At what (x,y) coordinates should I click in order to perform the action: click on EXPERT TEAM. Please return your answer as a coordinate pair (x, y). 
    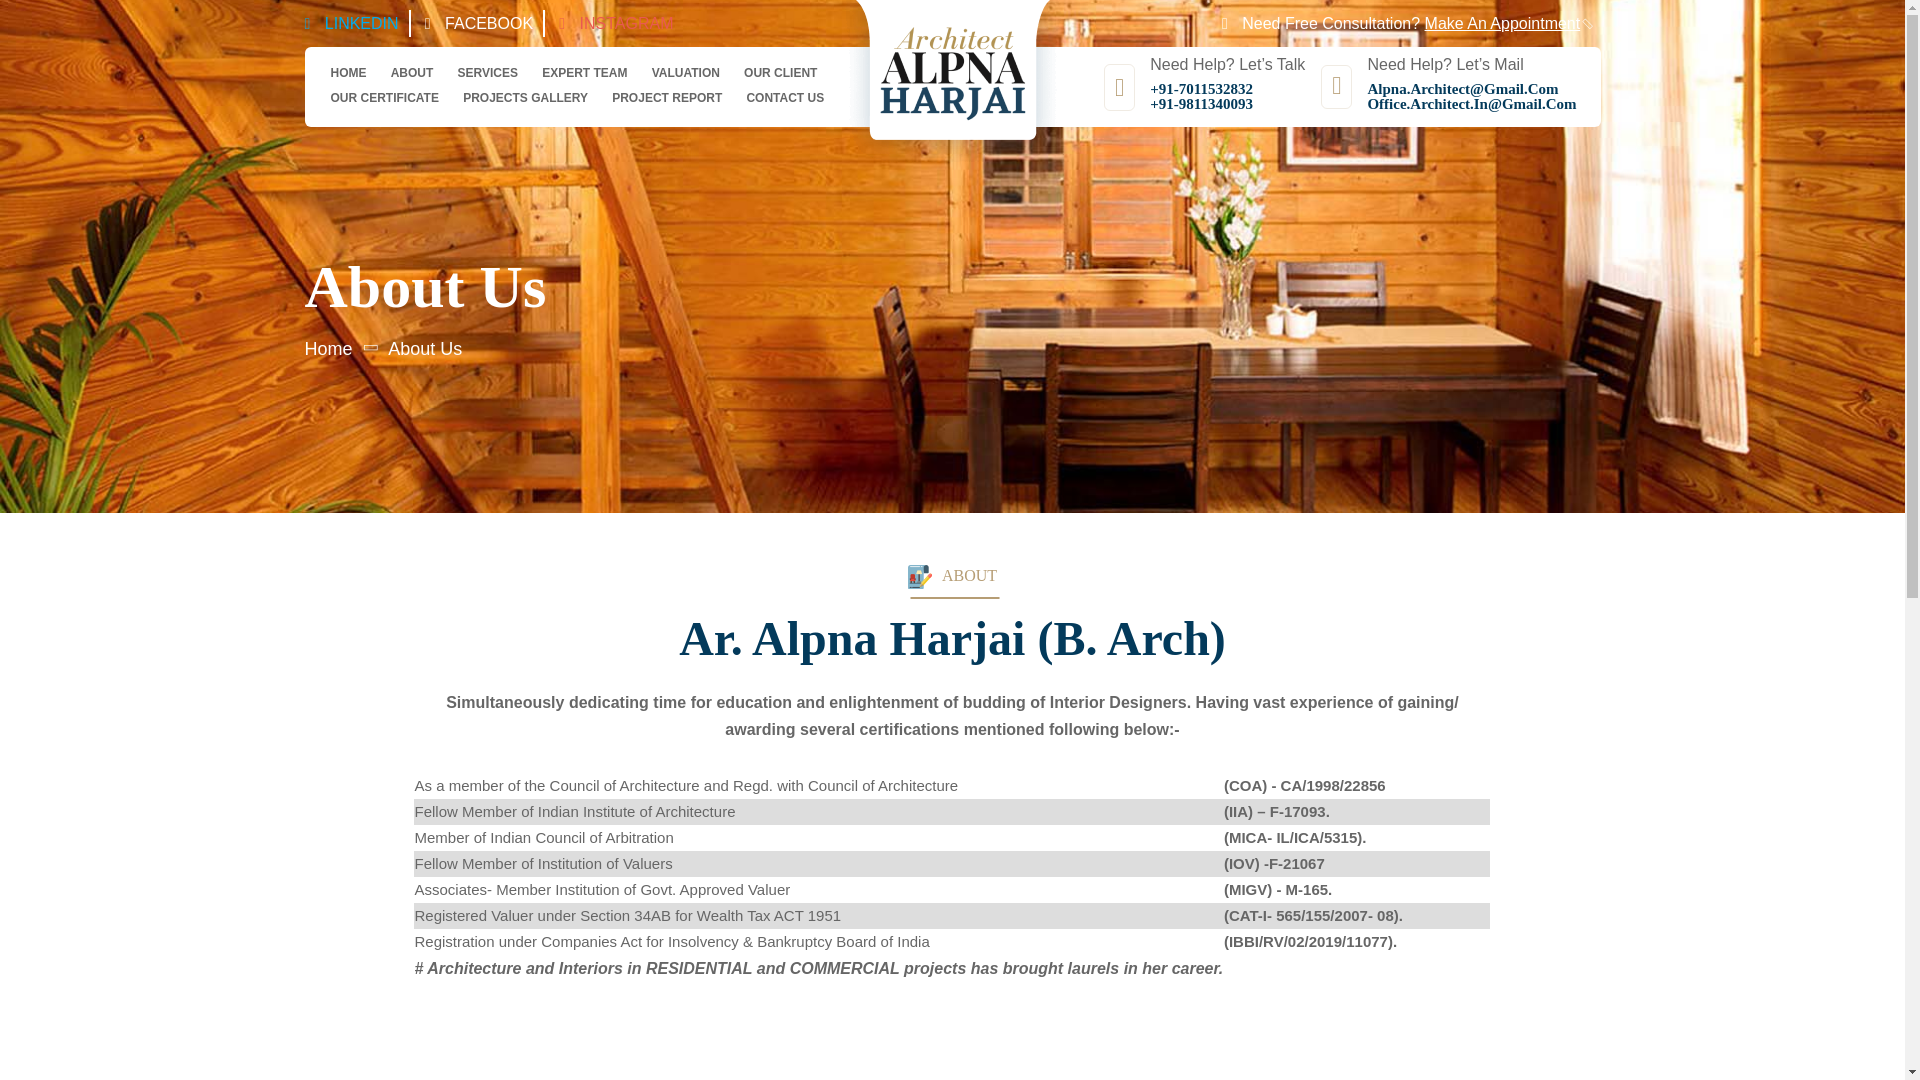
    Looking at the image, I should click on (584, 72).